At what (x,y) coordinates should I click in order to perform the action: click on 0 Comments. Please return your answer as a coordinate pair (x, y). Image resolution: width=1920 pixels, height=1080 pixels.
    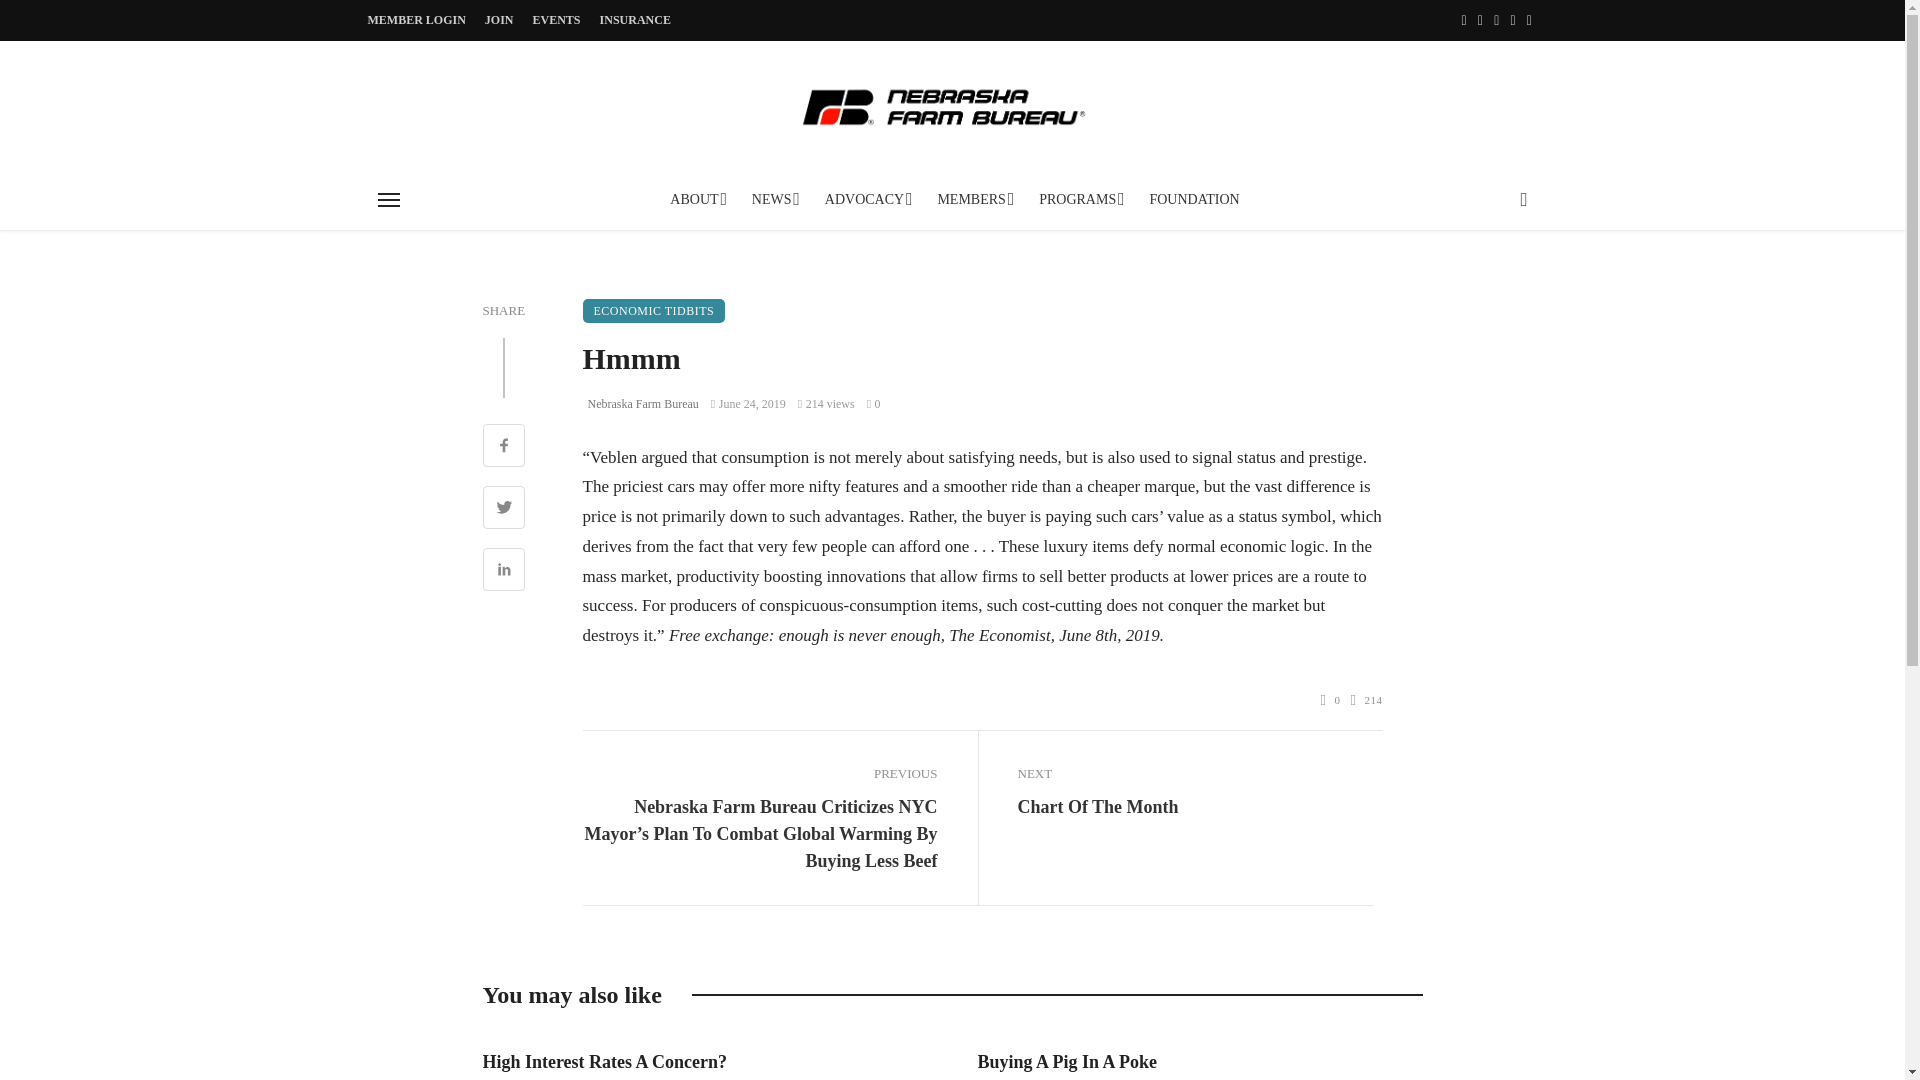
    Looking at the image, I should click on (874, 404).